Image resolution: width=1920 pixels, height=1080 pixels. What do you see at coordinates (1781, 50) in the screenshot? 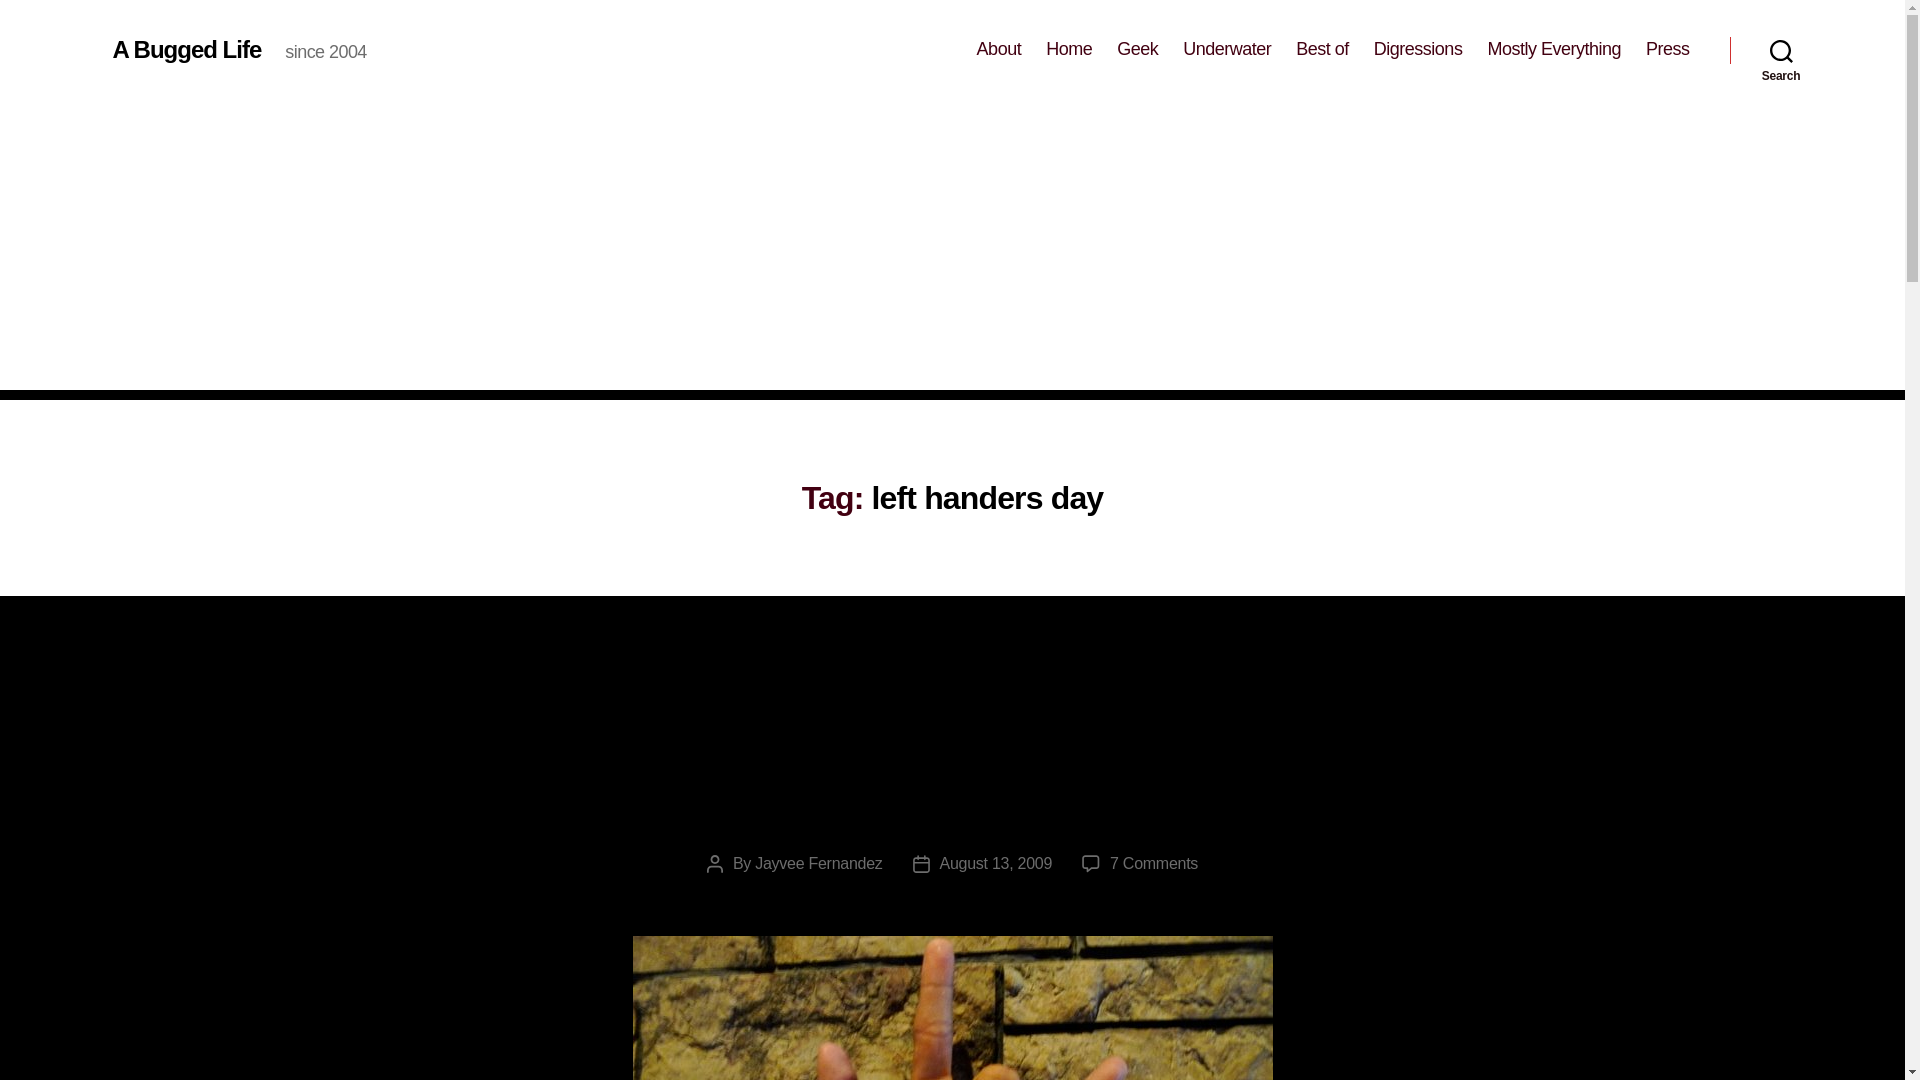
I see `Jayvee Fernandez` at bounding box center [1781, 50].